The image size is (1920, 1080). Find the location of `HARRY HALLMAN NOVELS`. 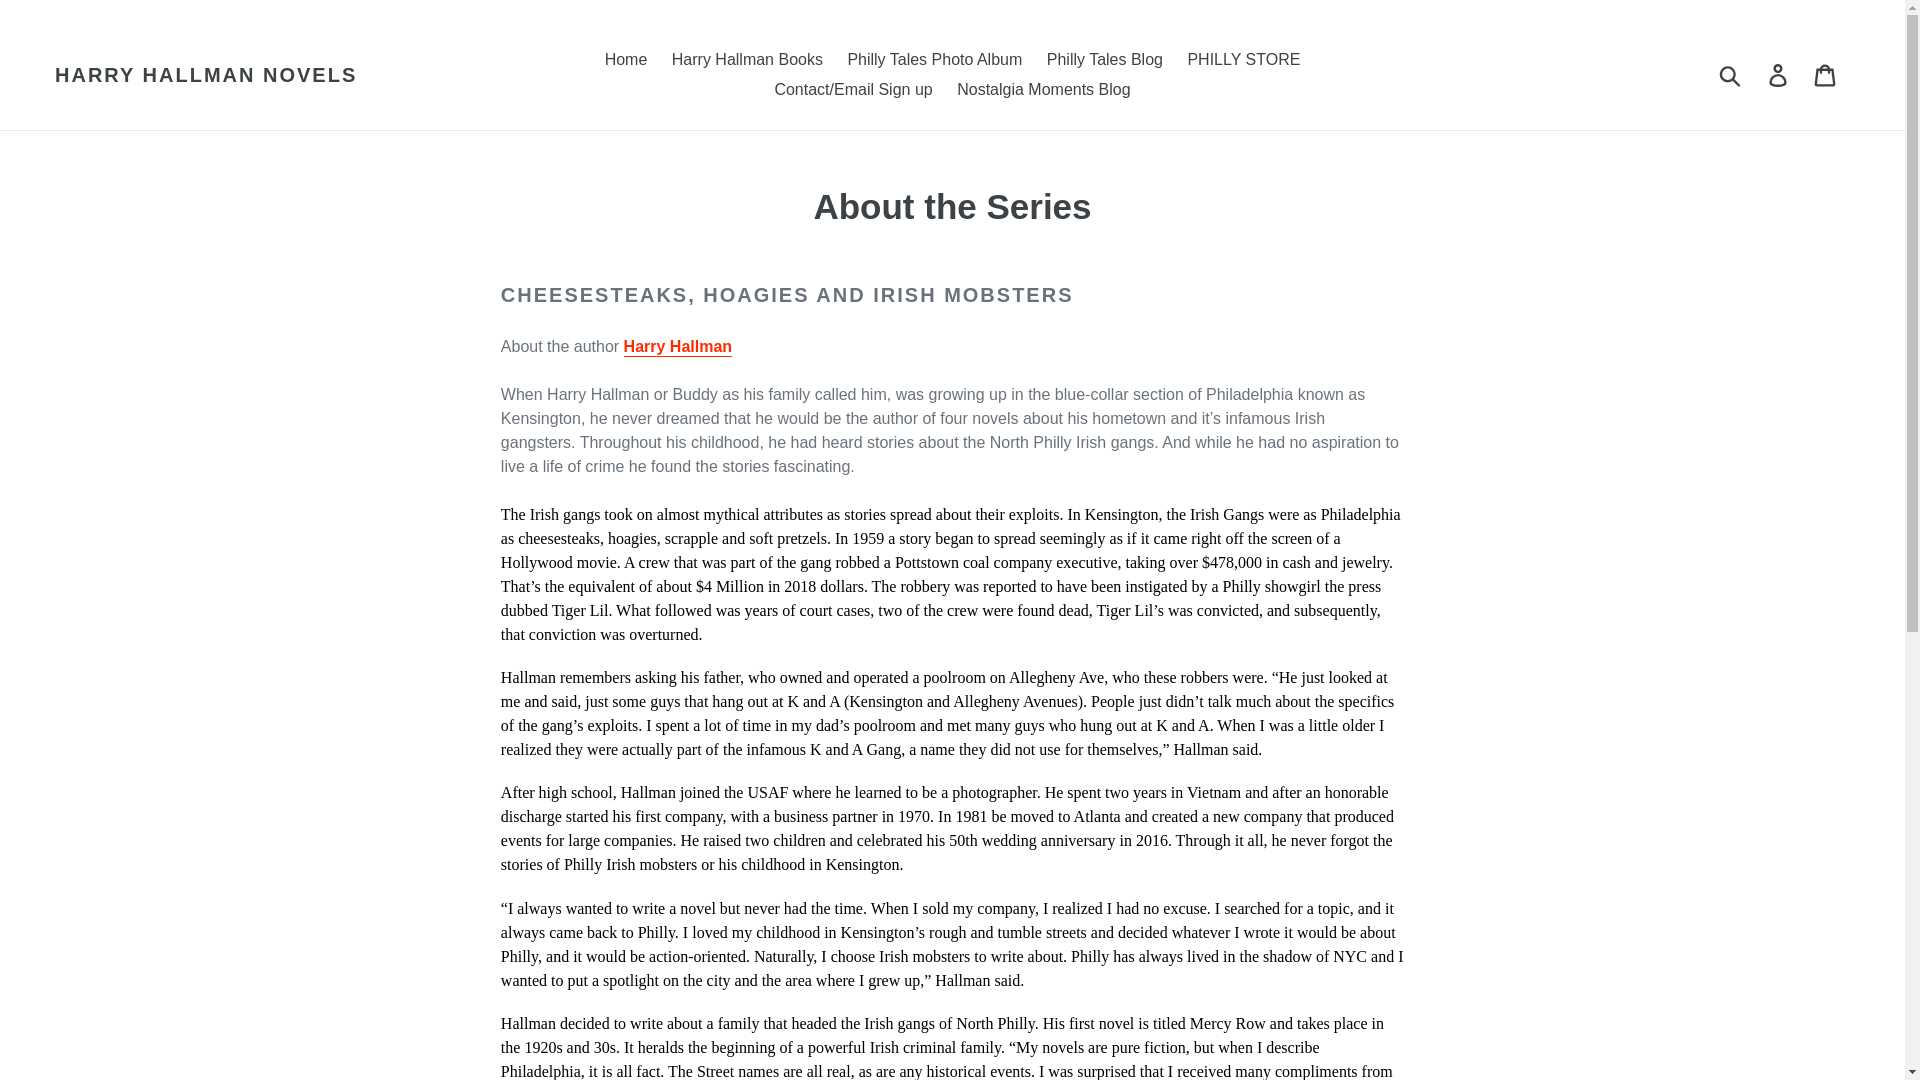

HARRY HALLMAN NOVELS is located at coordinates (206, 74).